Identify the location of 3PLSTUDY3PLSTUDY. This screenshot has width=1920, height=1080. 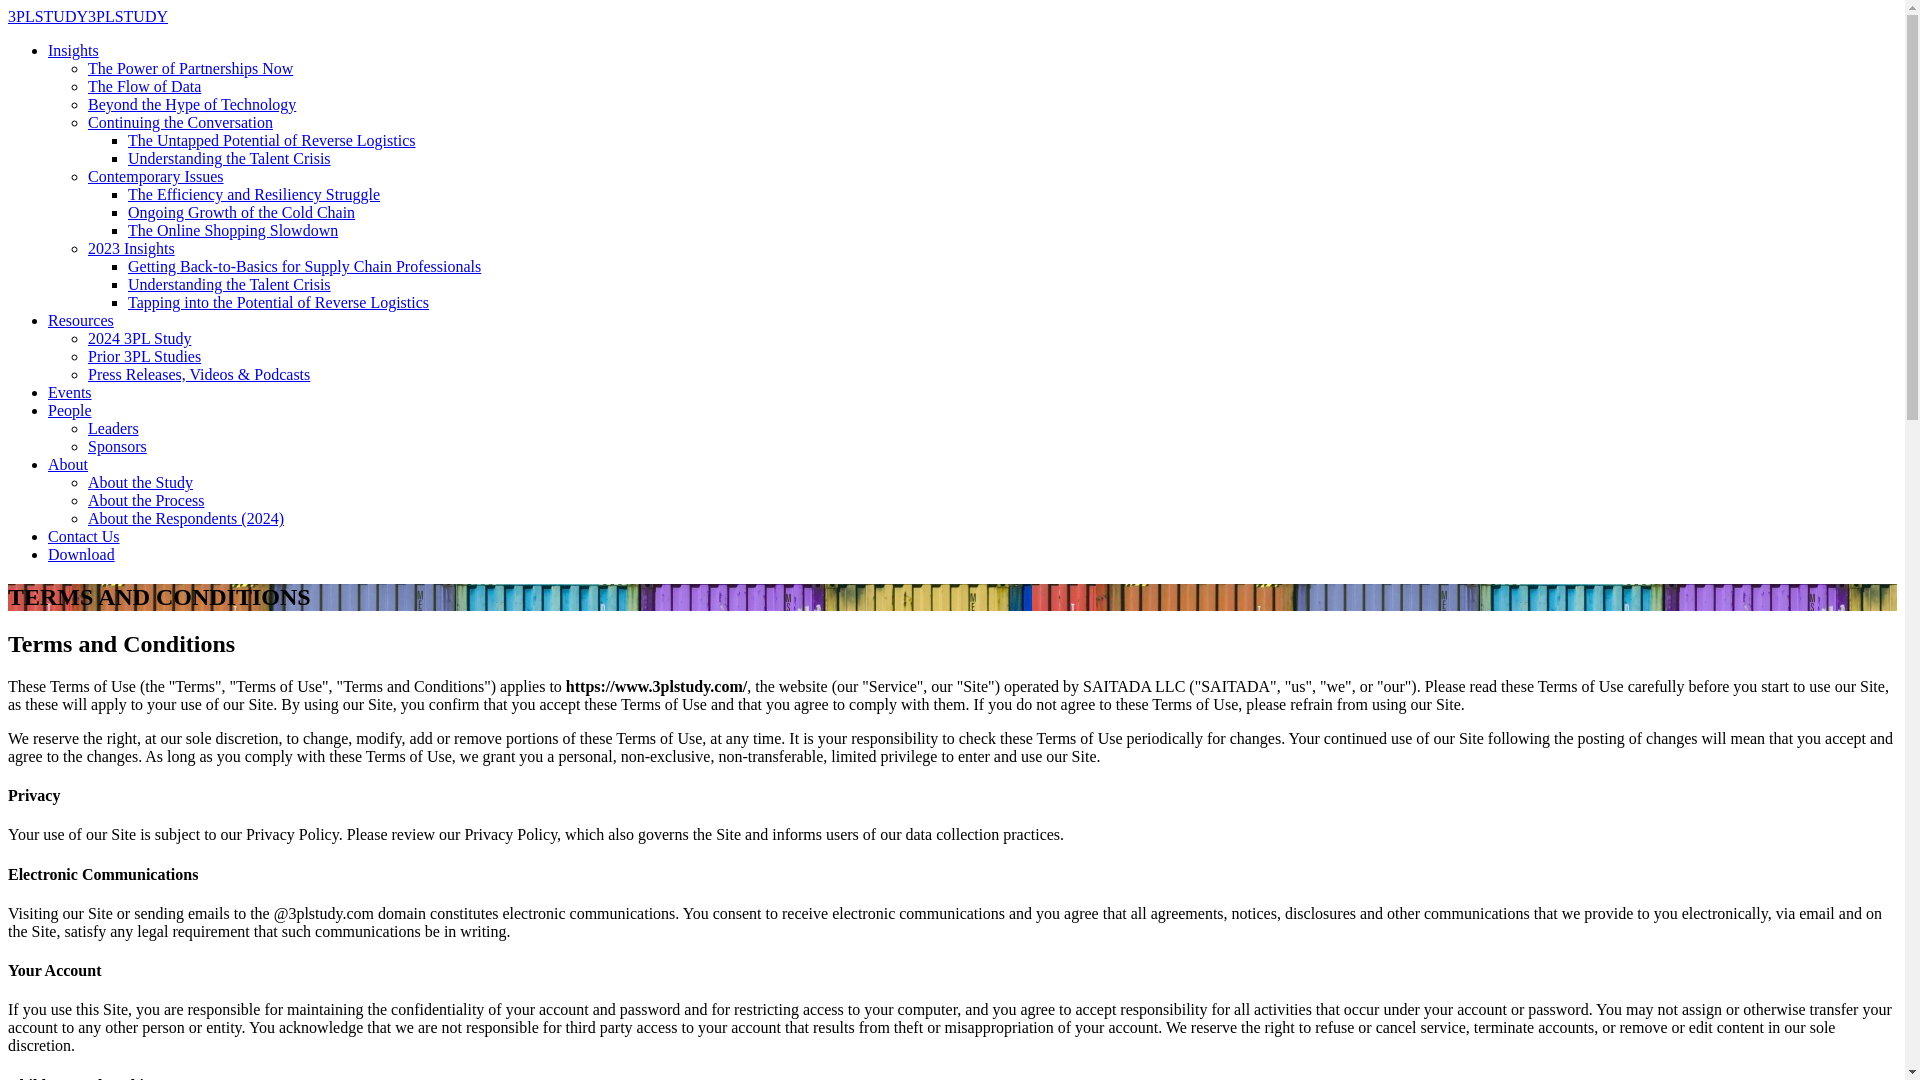
(88, 16).